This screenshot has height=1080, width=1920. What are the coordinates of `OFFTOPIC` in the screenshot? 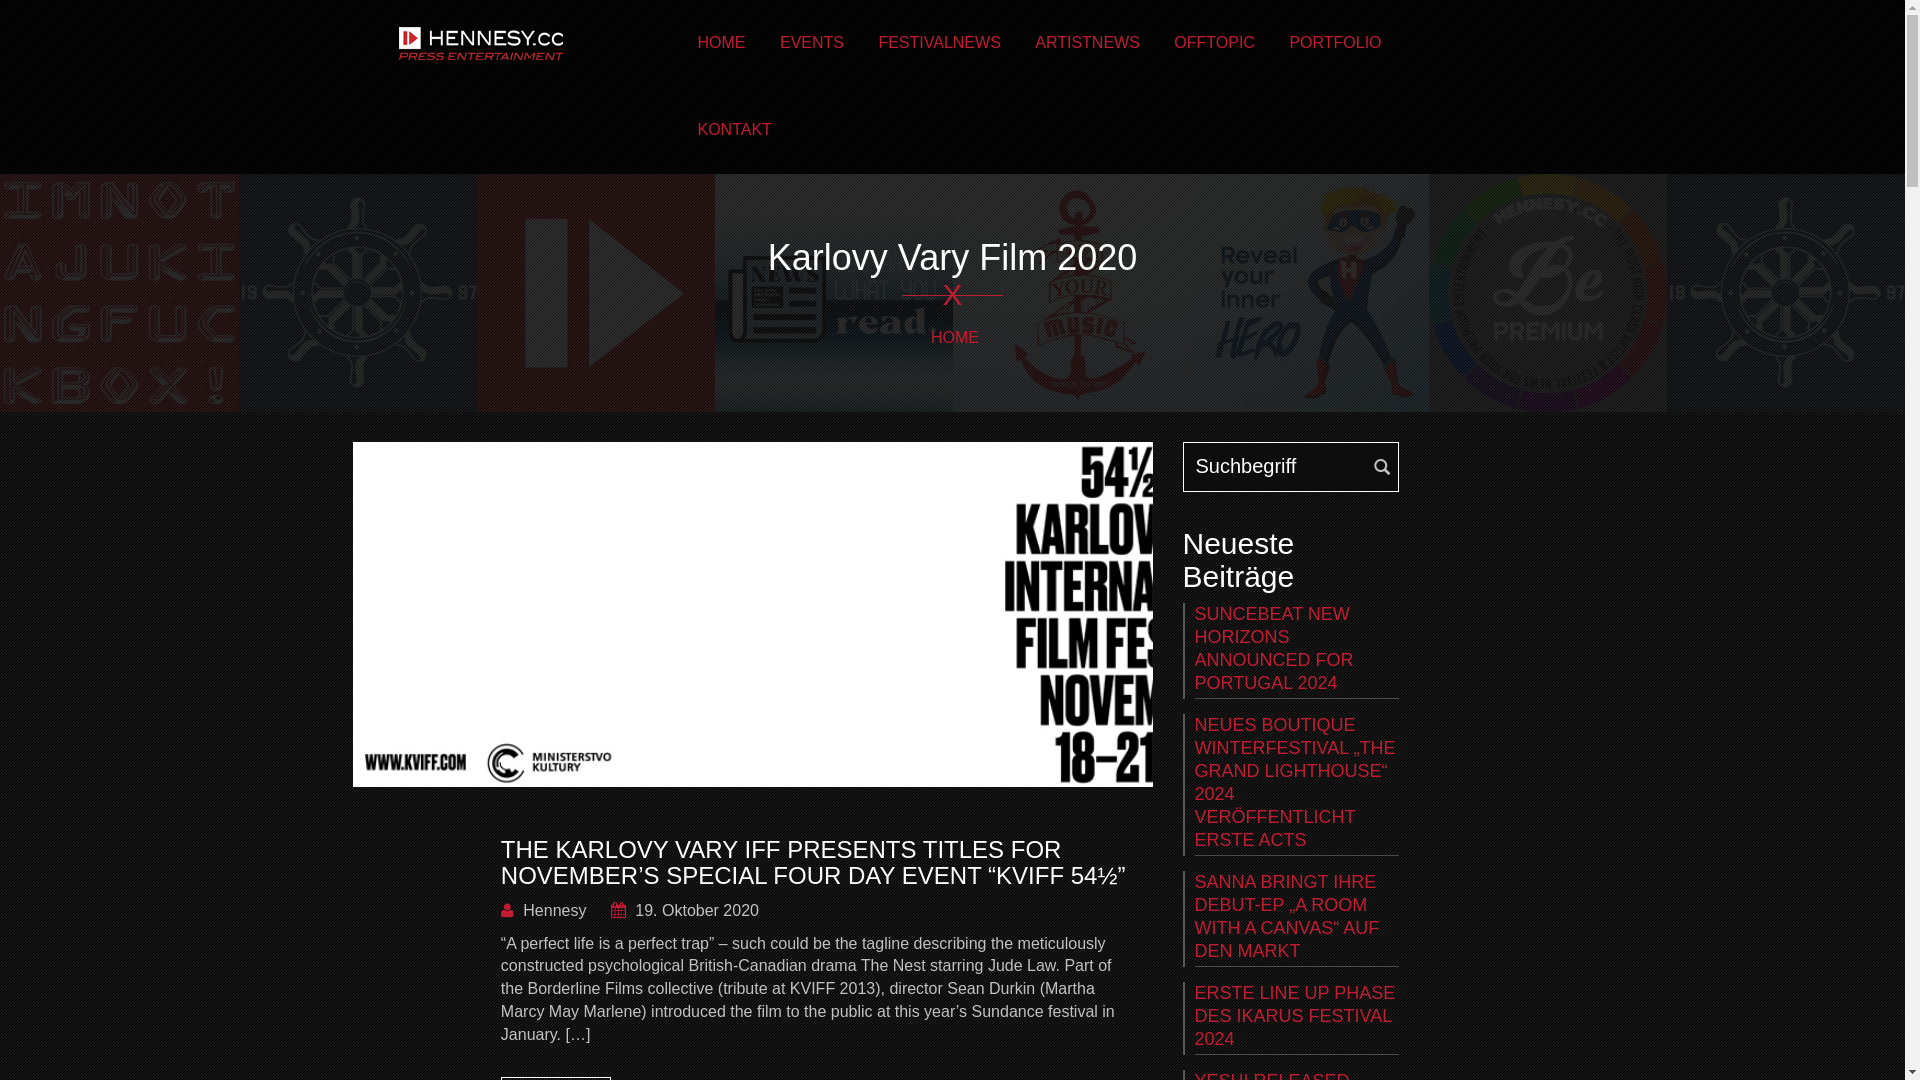 It's located at (1214, 44).